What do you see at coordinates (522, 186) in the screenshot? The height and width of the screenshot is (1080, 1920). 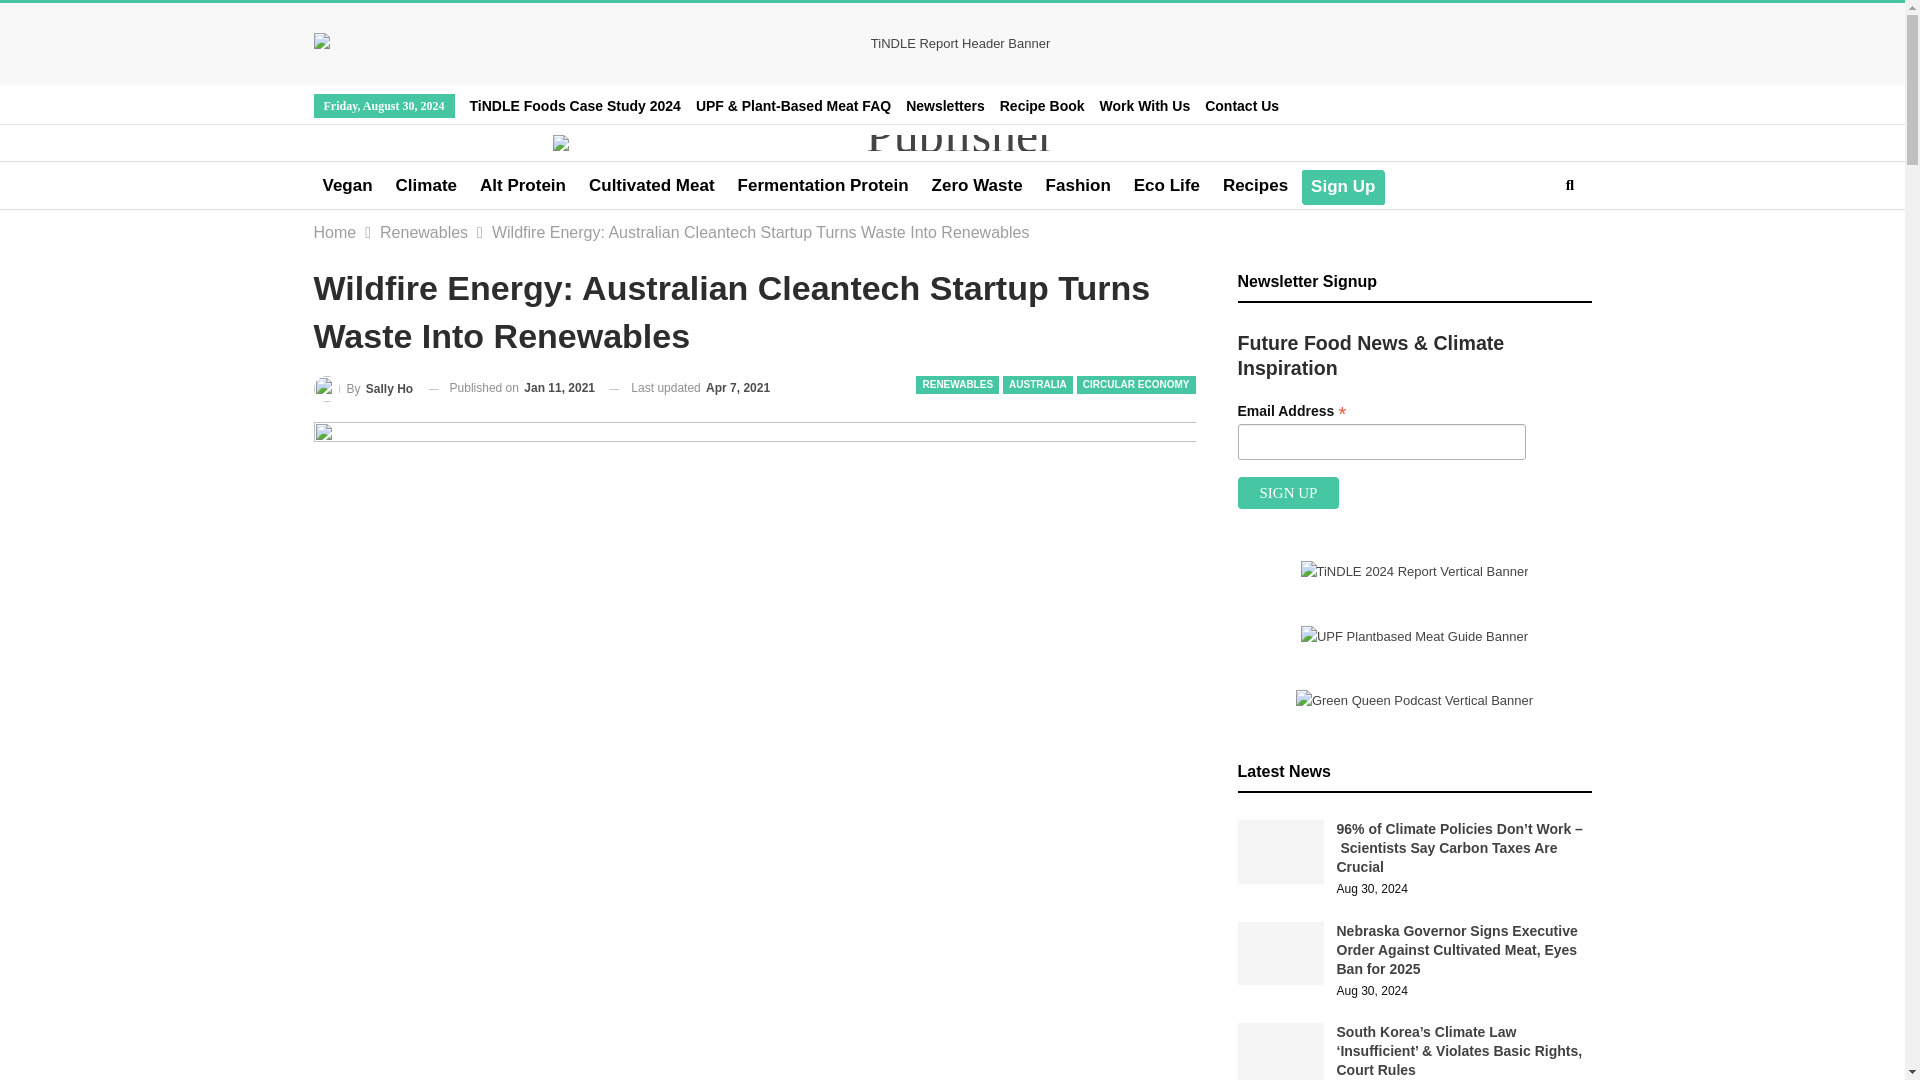 I see `Alt Protein` at bounding box center [522, 186].